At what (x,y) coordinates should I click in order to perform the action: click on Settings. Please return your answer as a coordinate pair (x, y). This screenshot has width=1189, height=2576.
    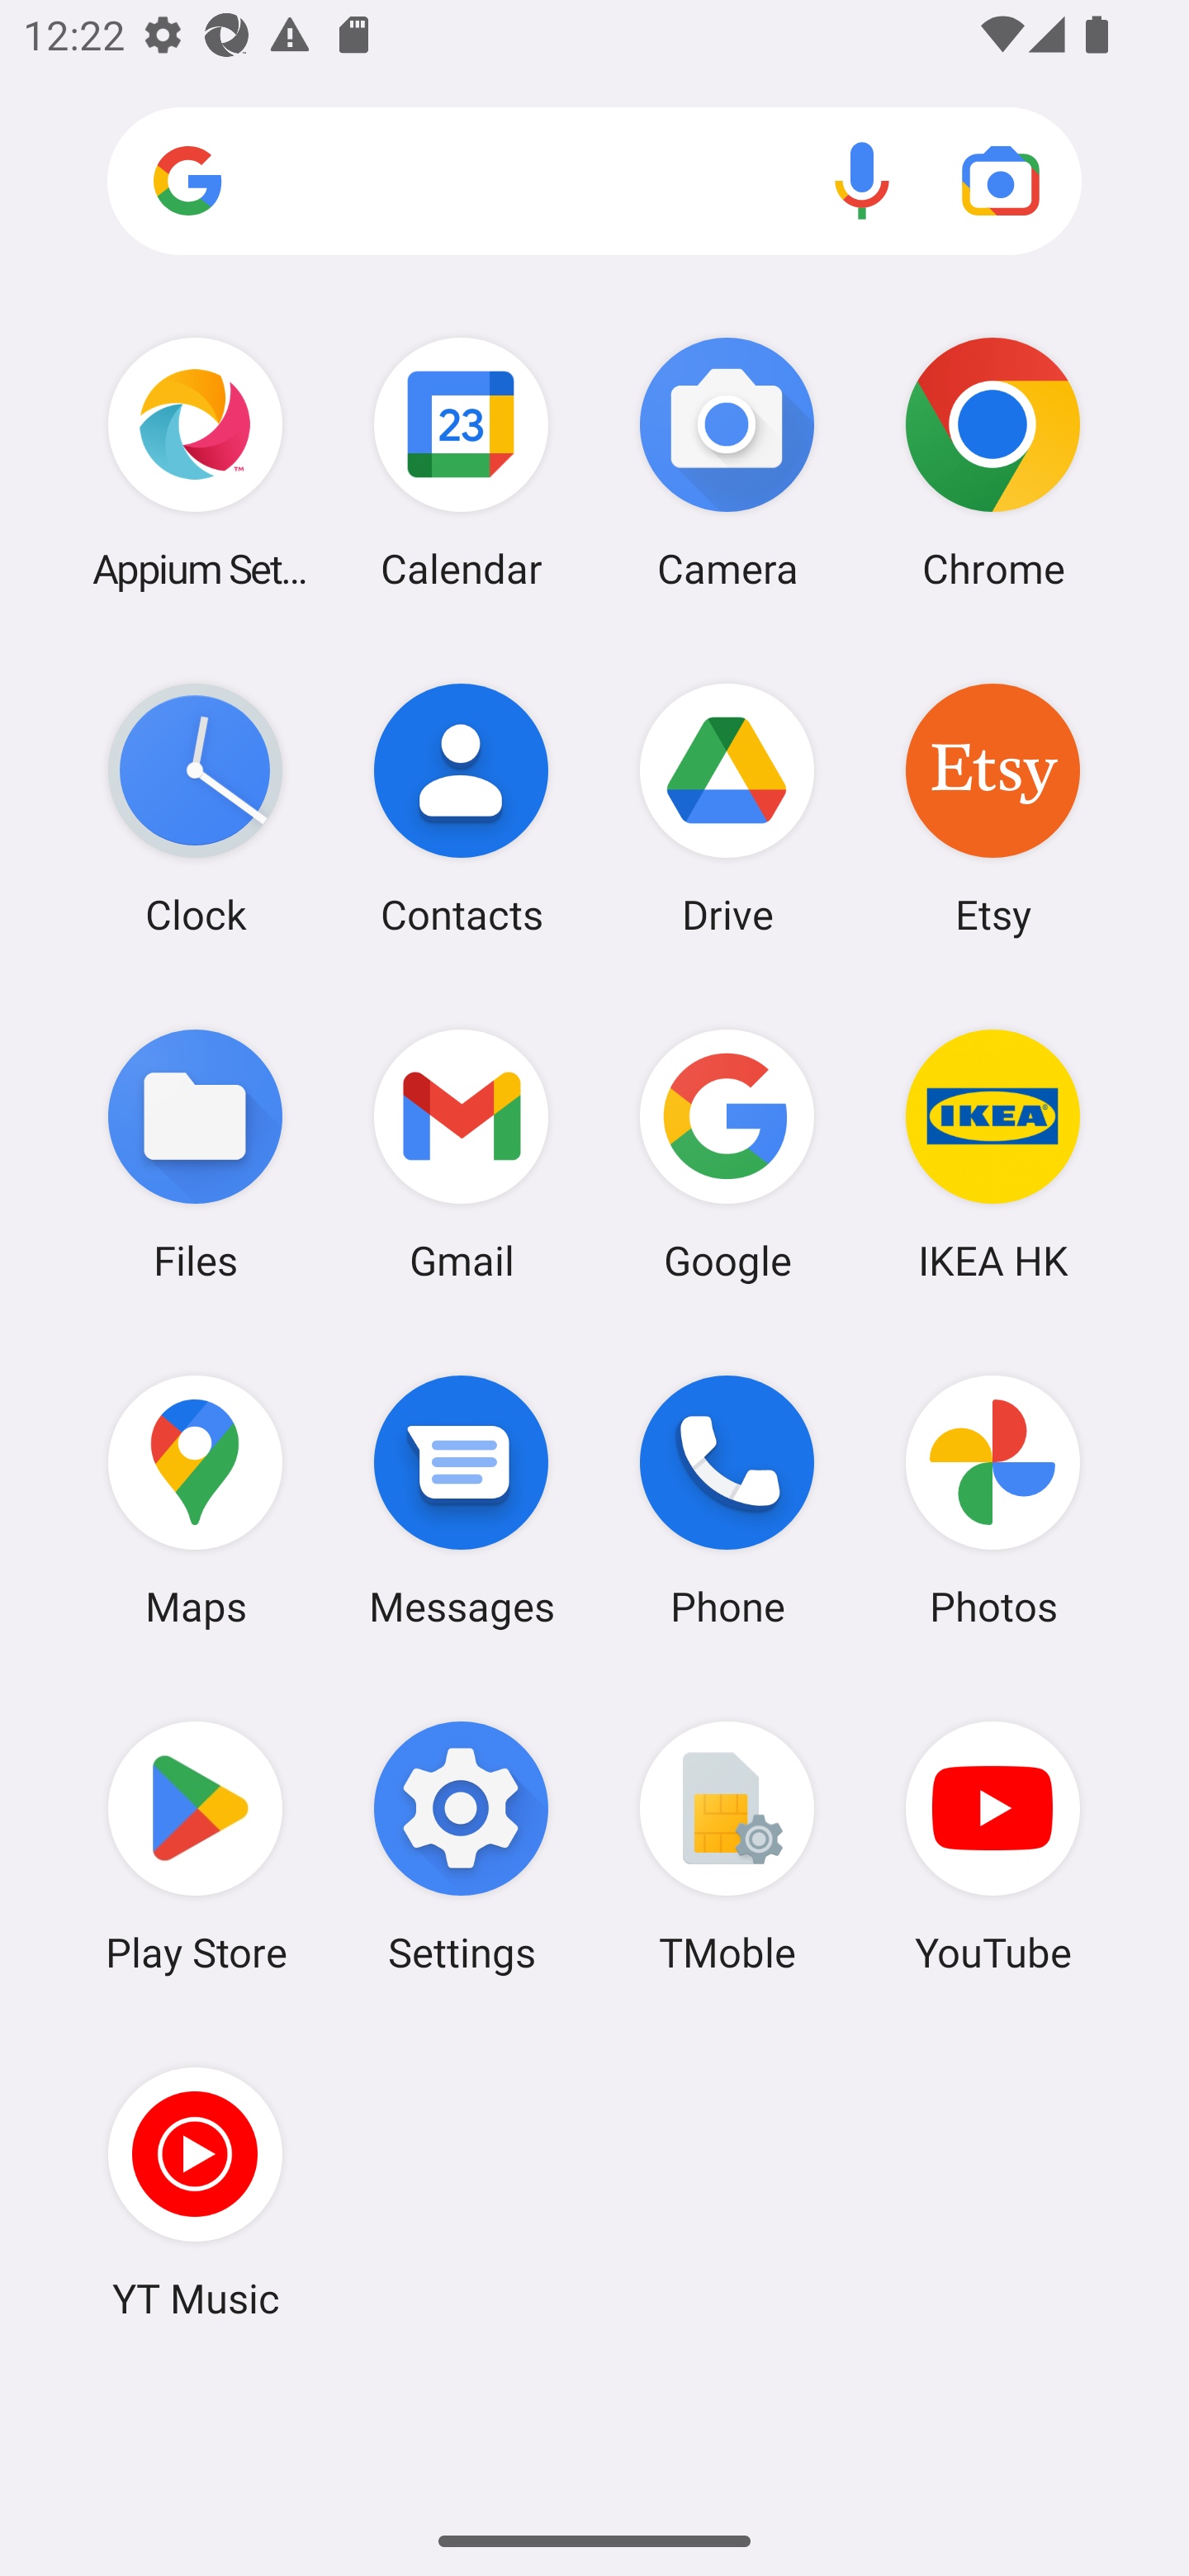
    Looking at the image, I should click on (461, 1847).